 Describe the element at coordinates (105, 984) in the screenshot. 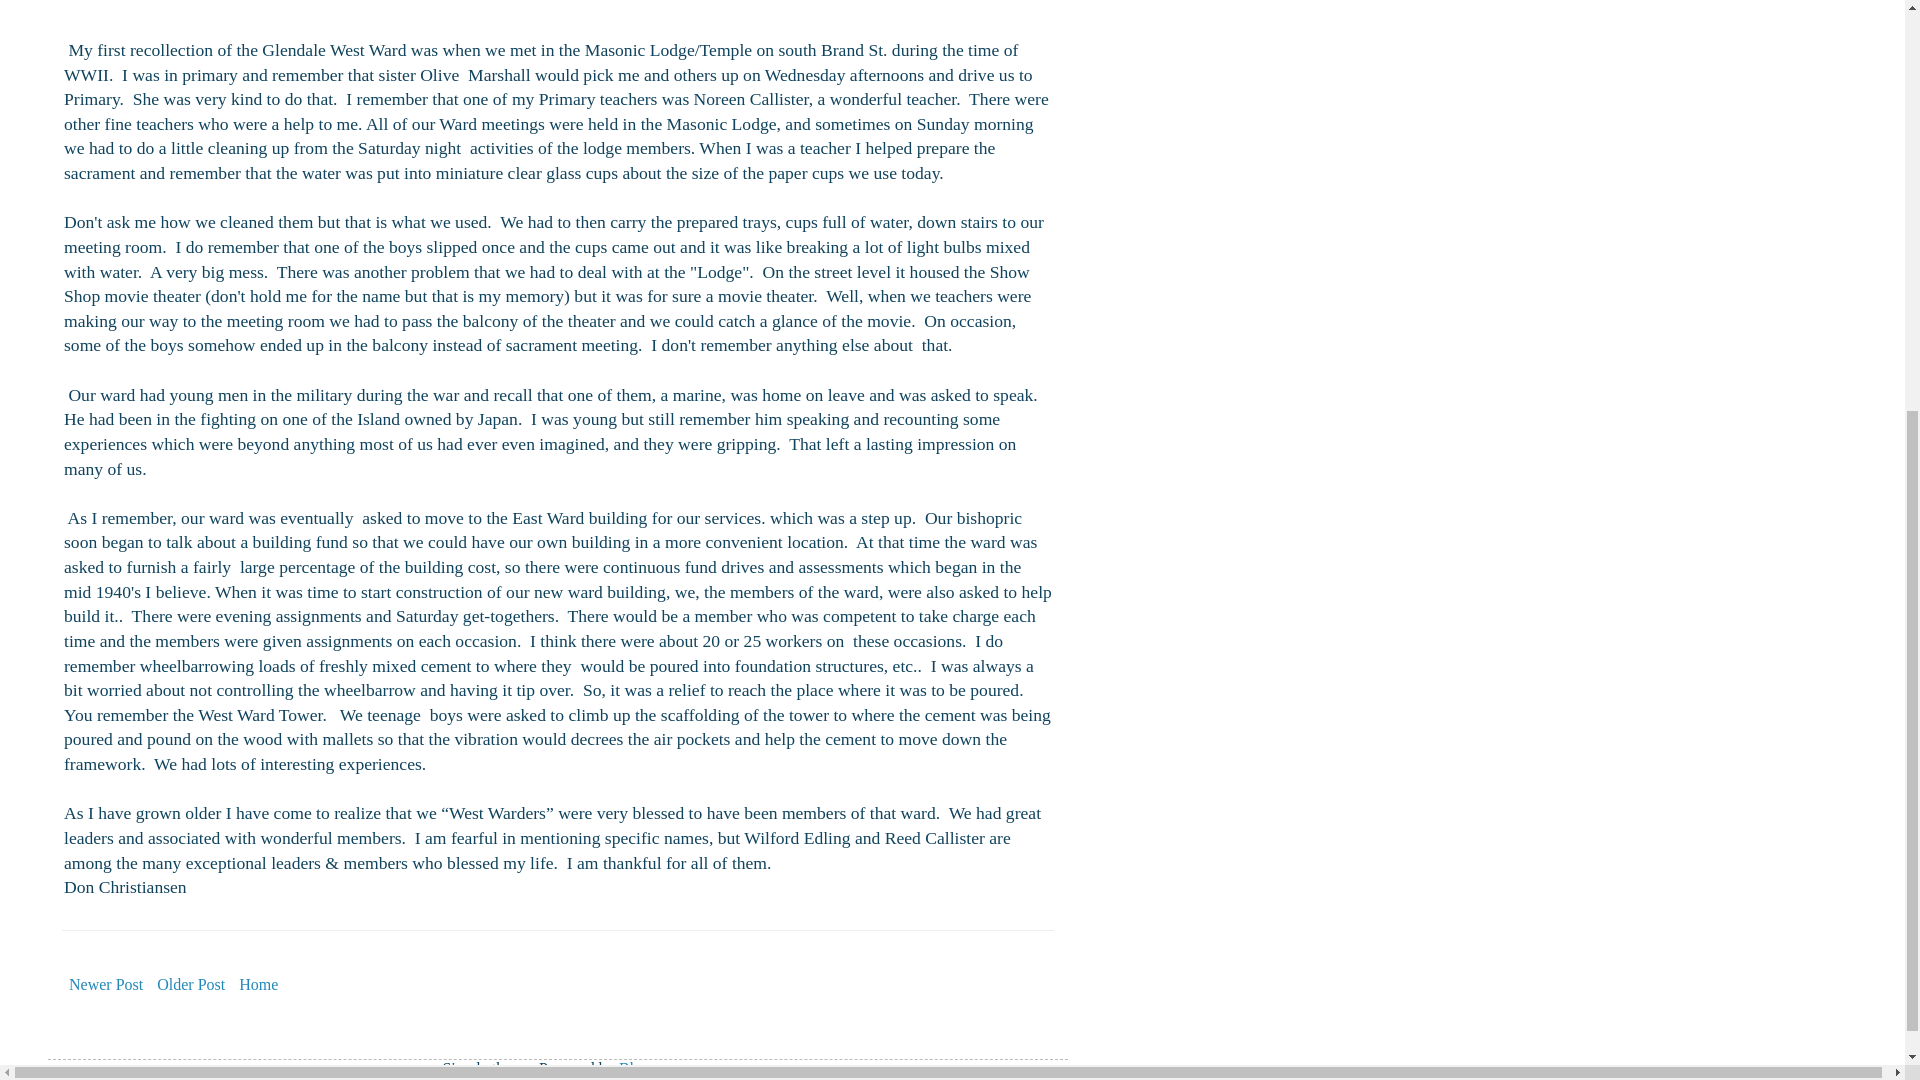

I see `Newer Post` at that location.